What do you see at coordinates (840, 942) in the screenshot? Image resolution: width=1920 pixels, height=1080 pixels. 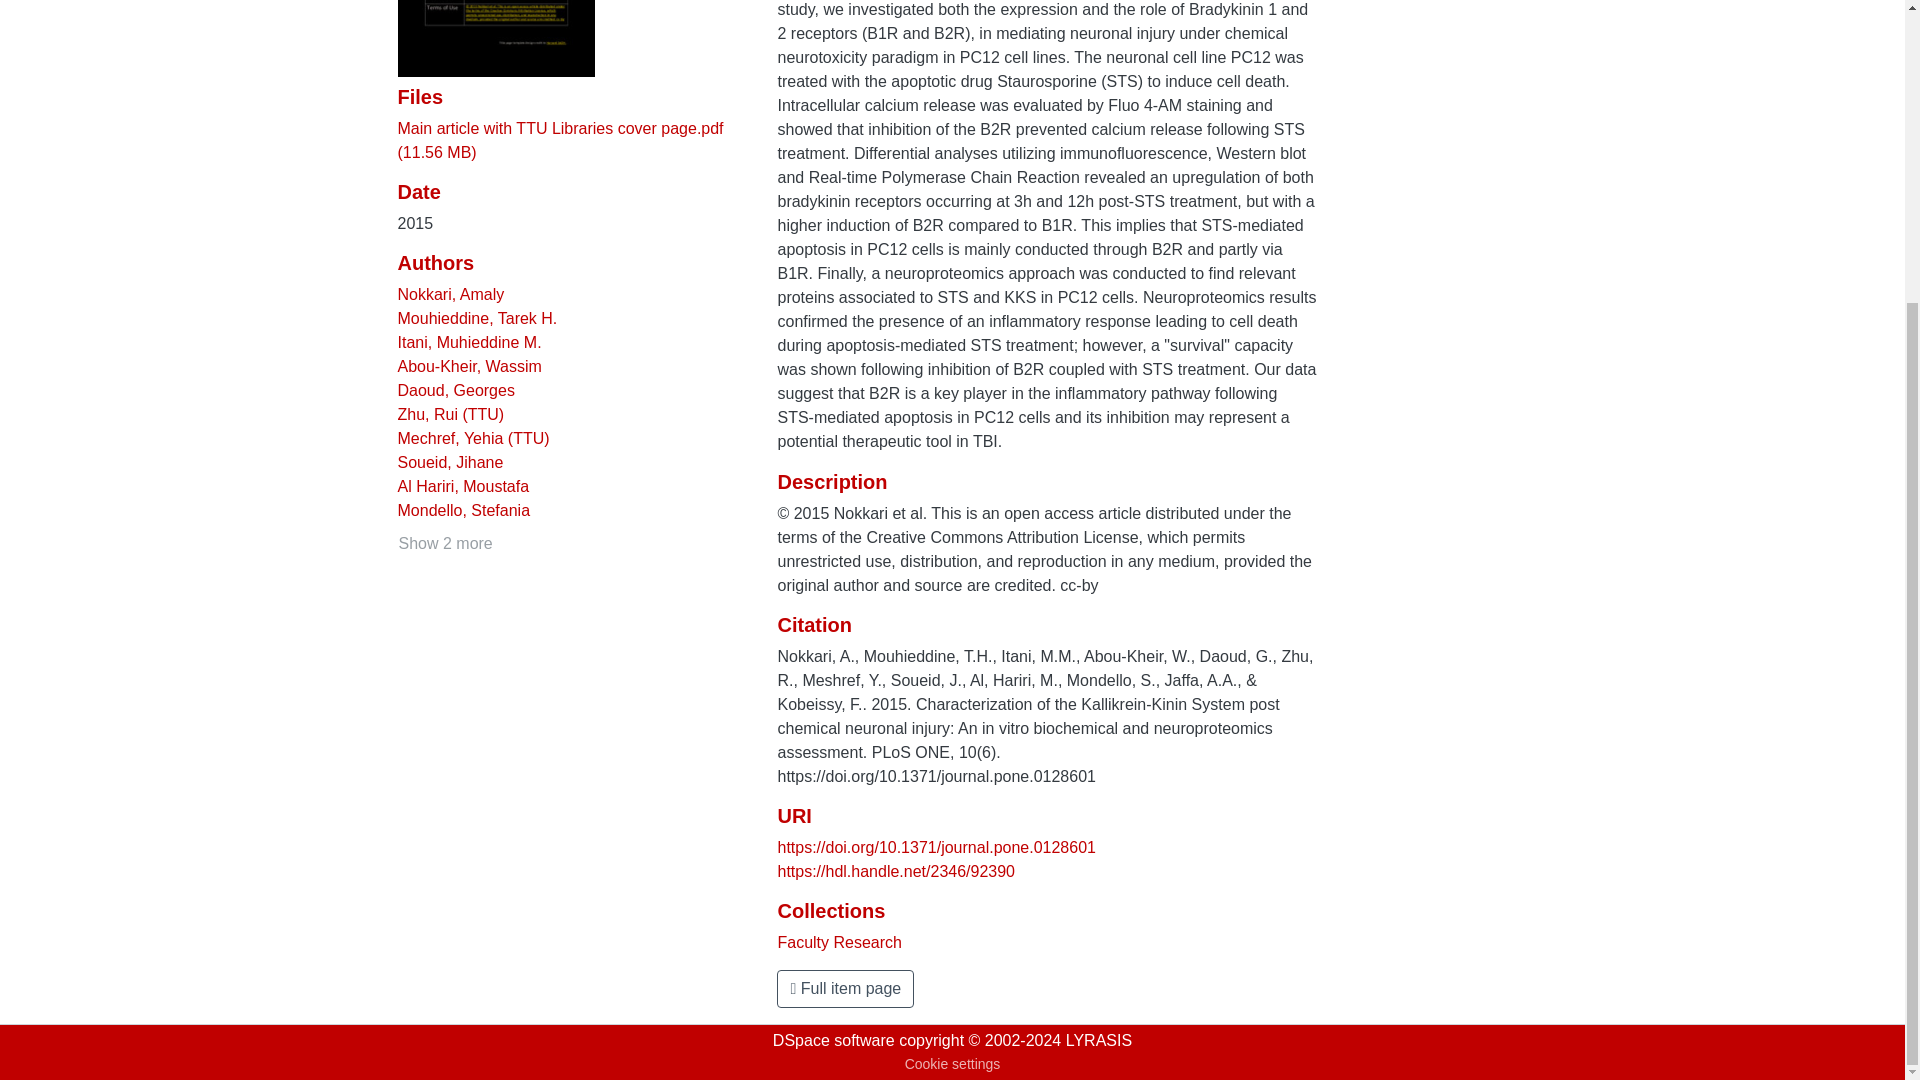 I see `Faculty Research` at bounding box center [840, 942].